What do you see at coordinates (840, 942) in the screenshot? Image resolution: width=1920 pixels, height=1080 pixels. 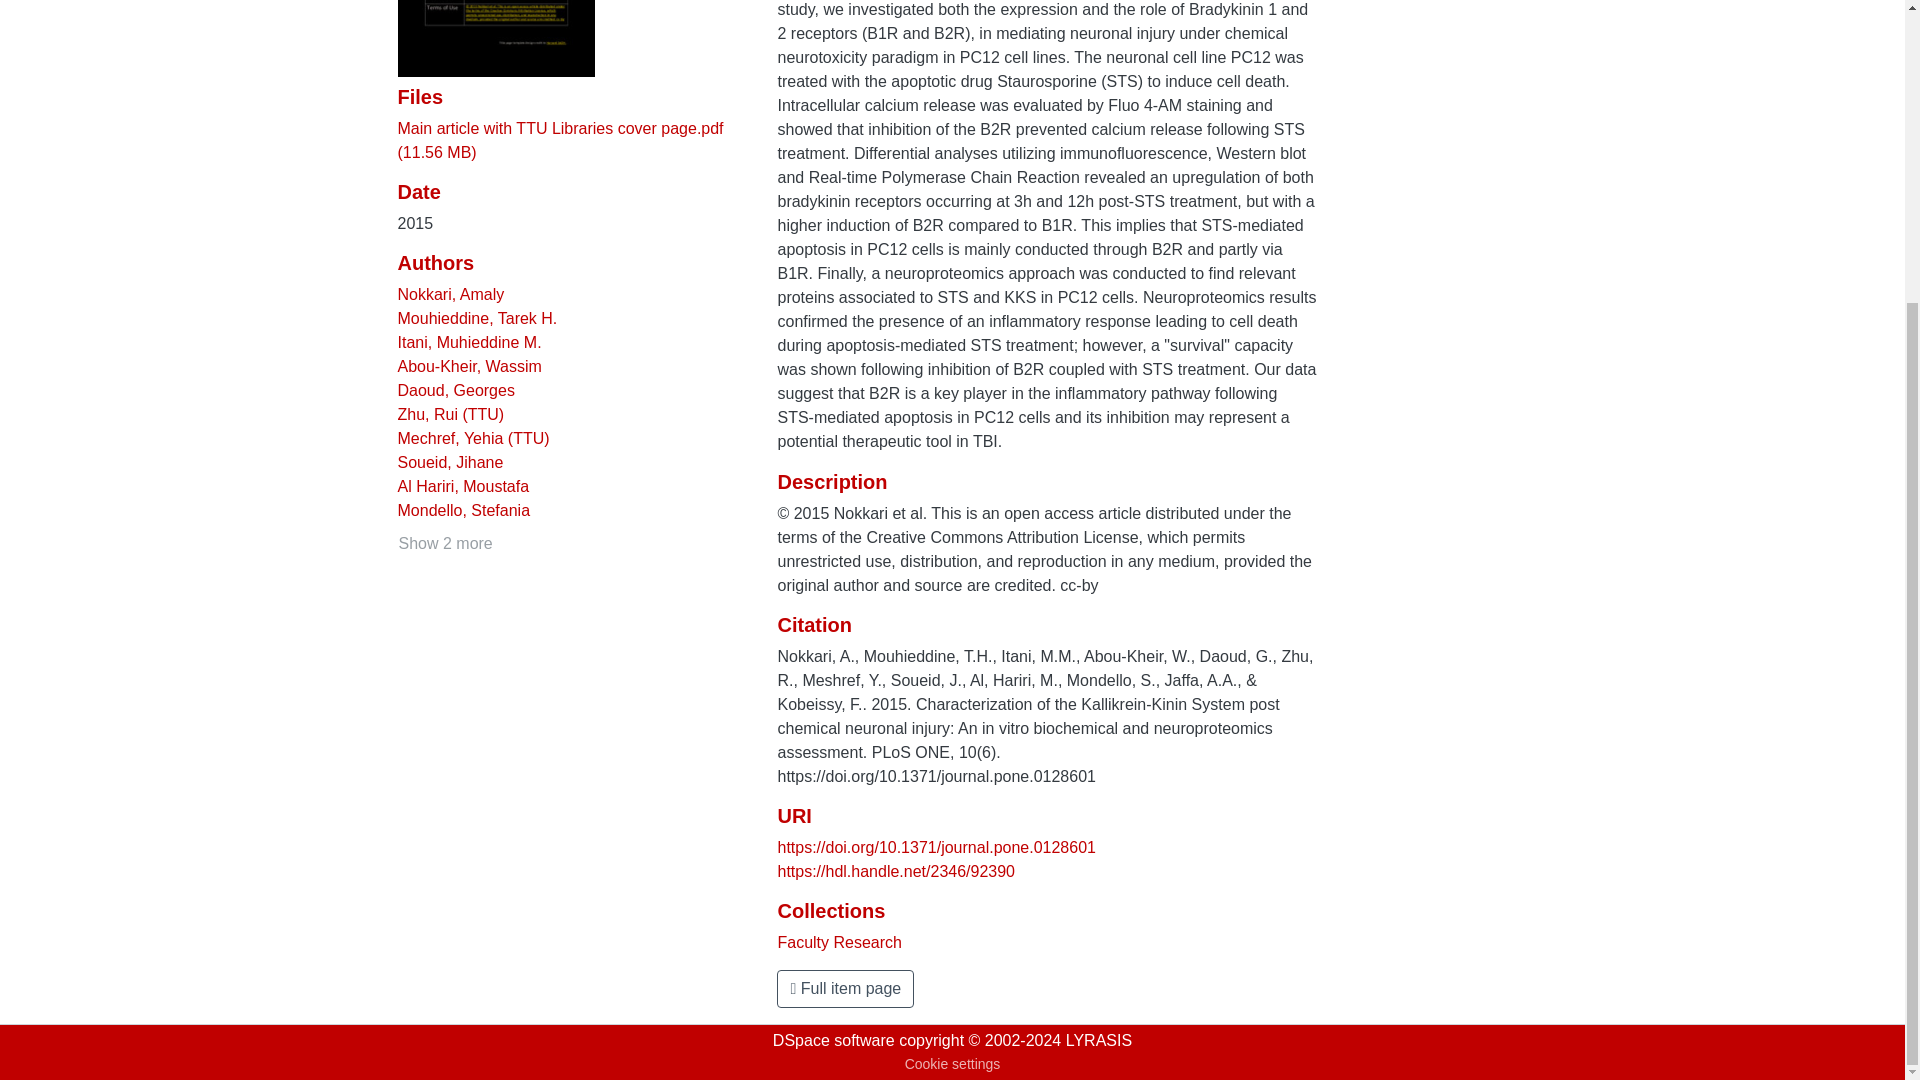 I see `Faculty Research` at bounding box center [840, 942].